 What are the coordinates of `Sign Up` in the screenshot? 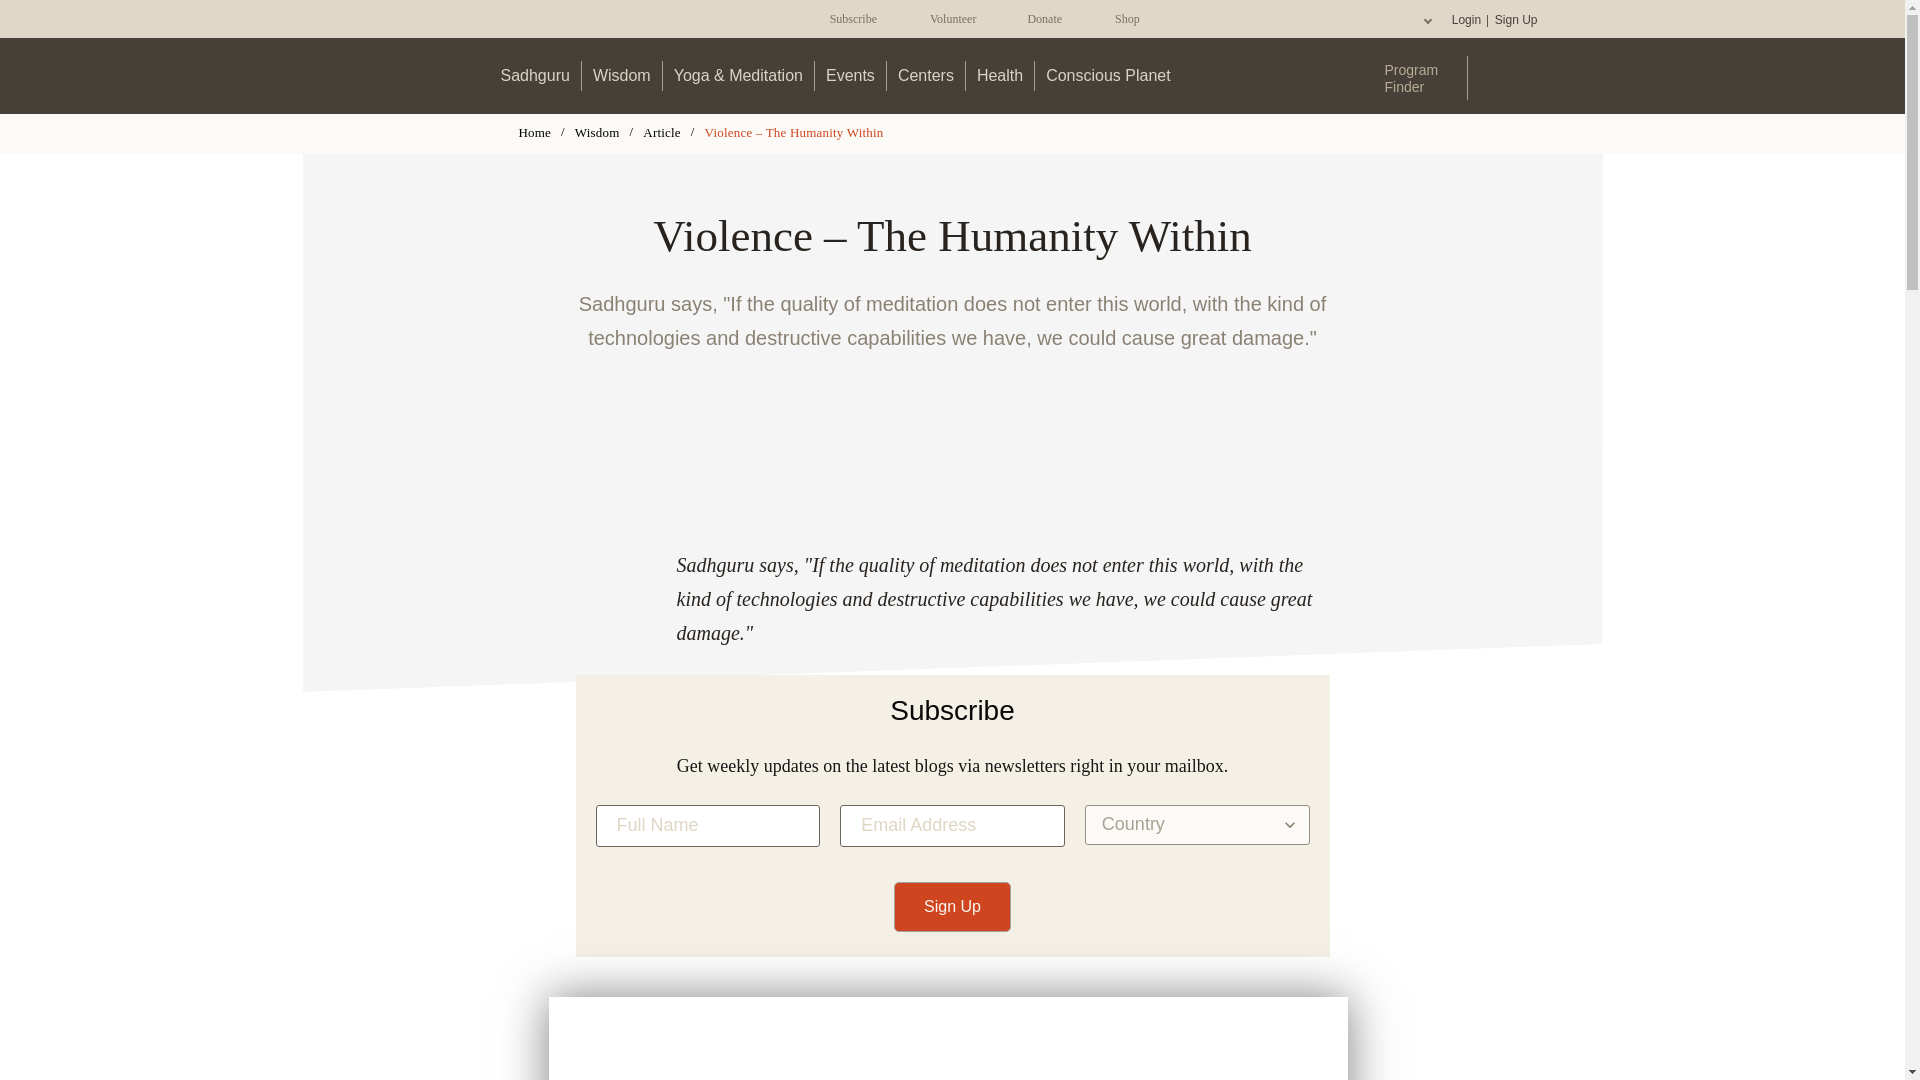 It's located at (1515, 20).